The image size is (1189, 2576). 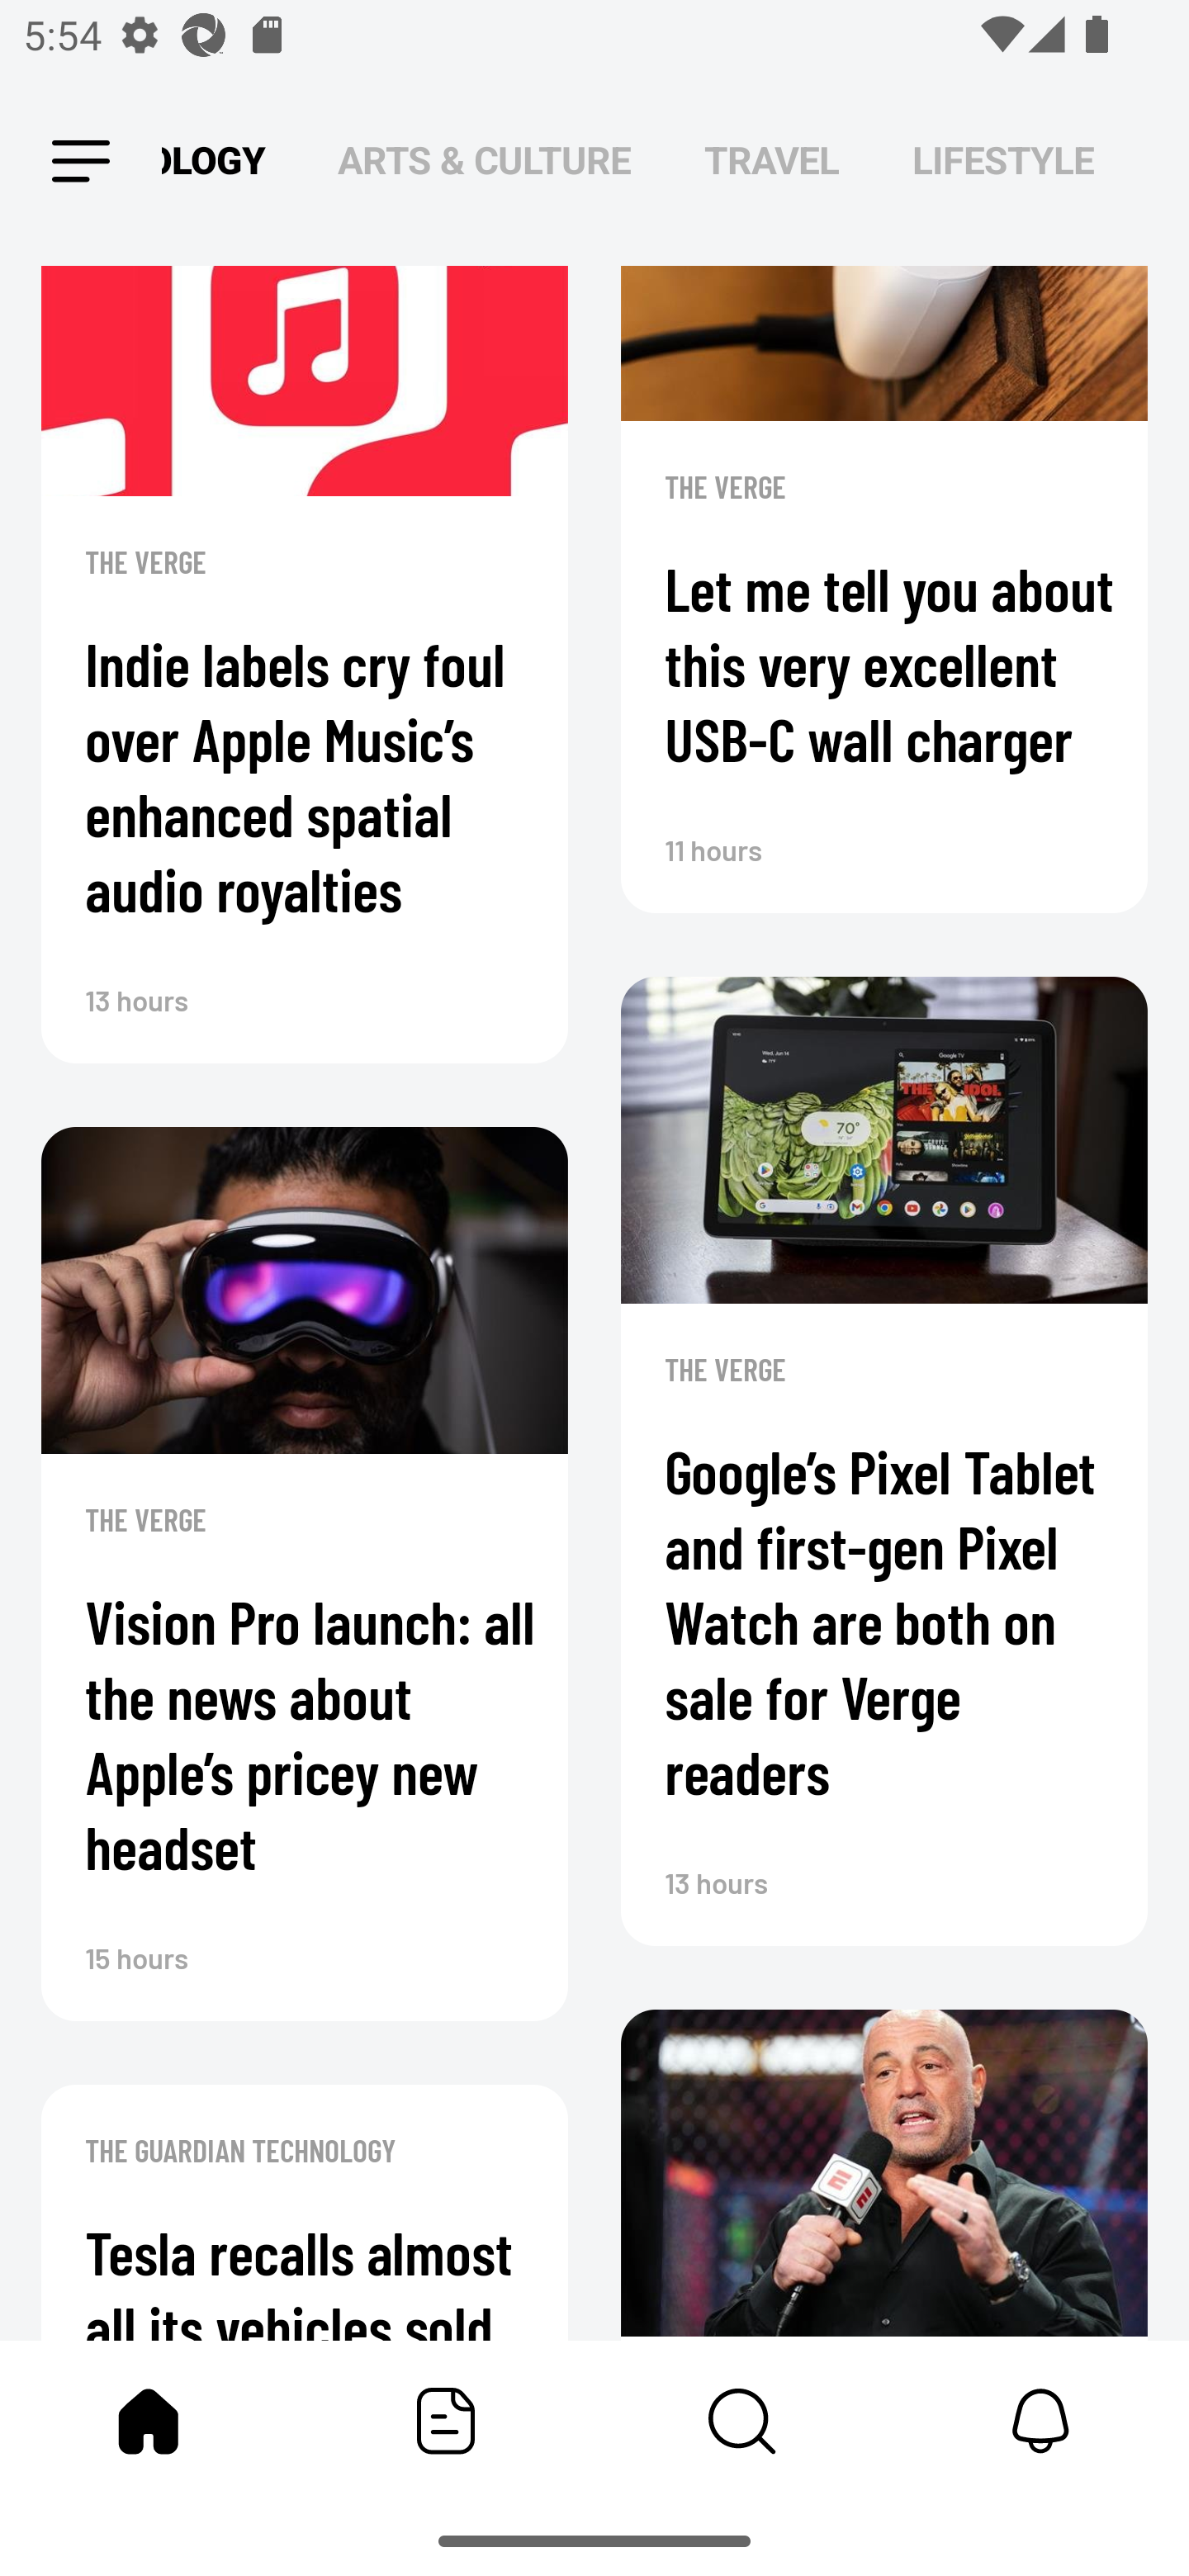 I want to click on LIFESTYLE, so click(x=1003, y=160).